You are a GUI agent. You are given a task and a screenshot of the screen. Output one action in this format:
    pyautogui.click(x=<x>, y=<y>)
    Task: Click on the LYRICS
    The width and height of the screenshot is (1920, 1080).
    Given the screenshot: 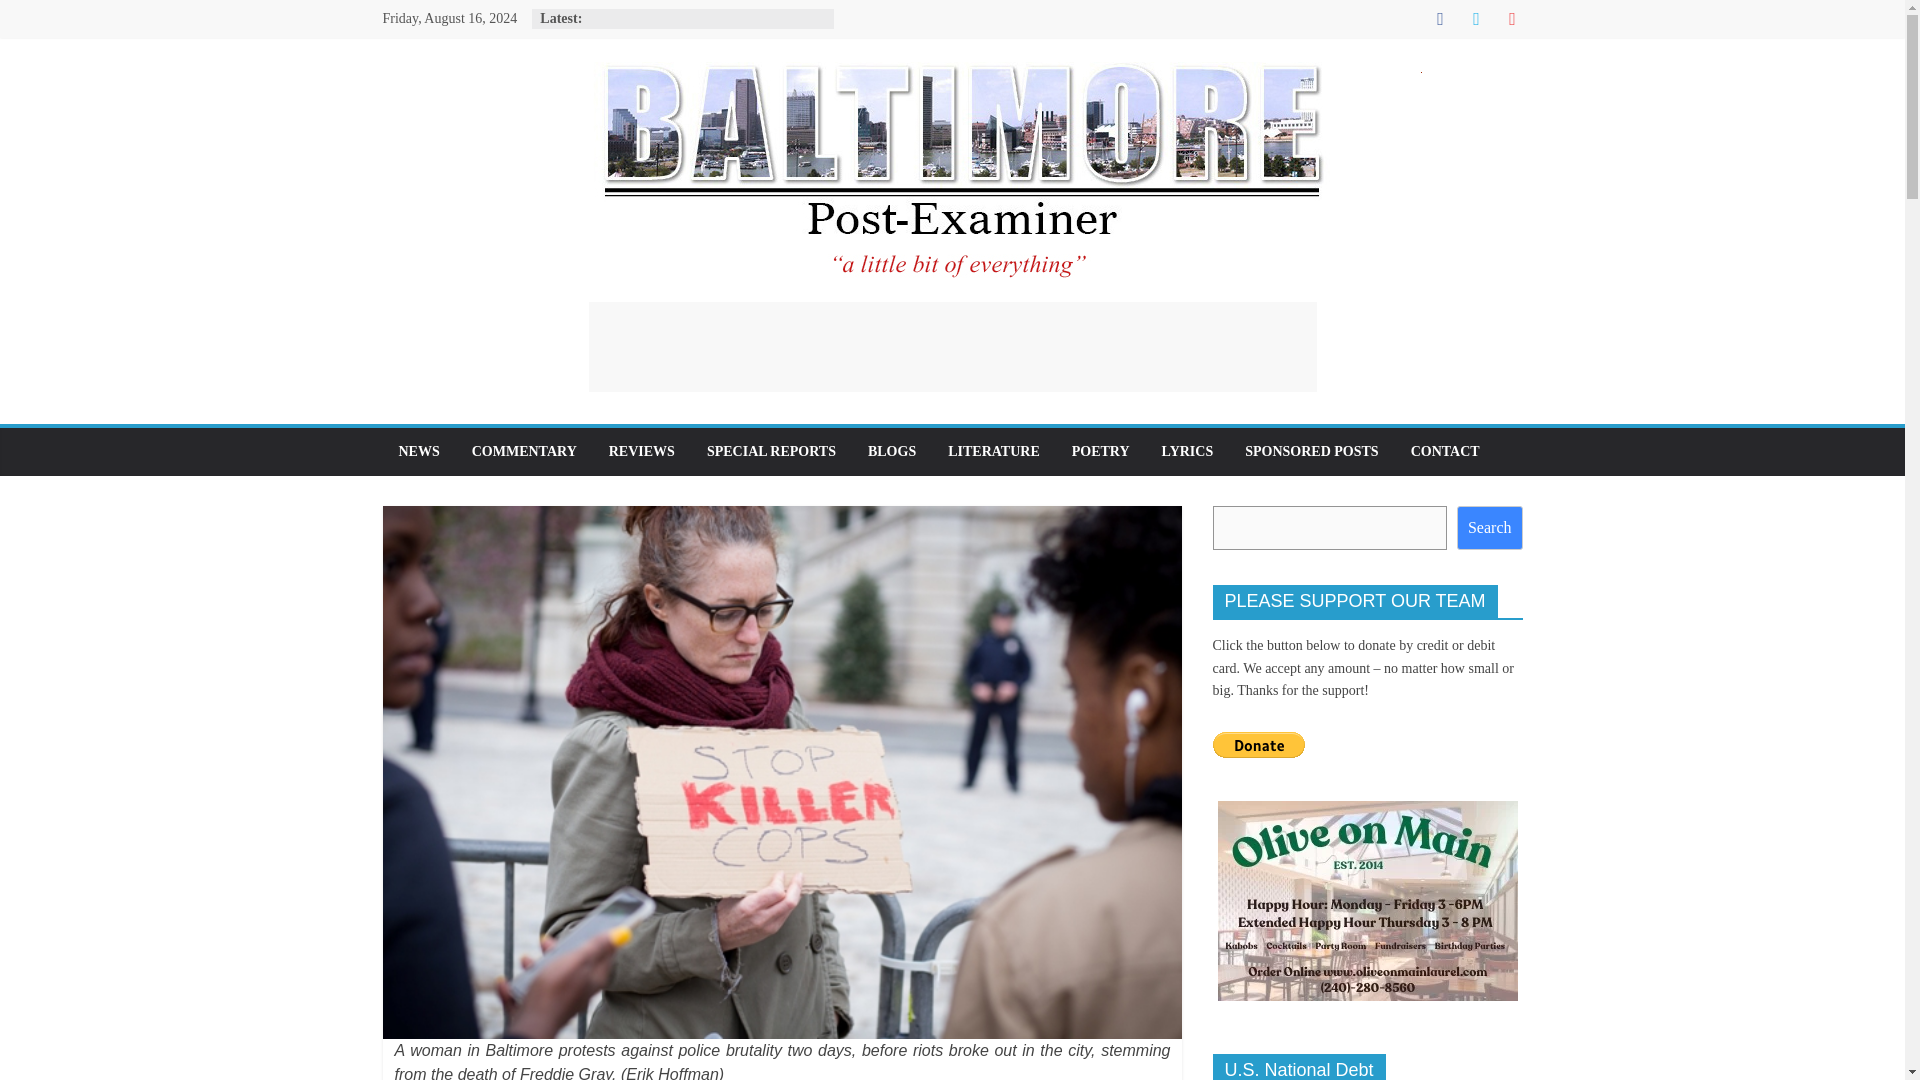 What is the action you would take?
    pyautogui.click(x=1188, y=452)
    